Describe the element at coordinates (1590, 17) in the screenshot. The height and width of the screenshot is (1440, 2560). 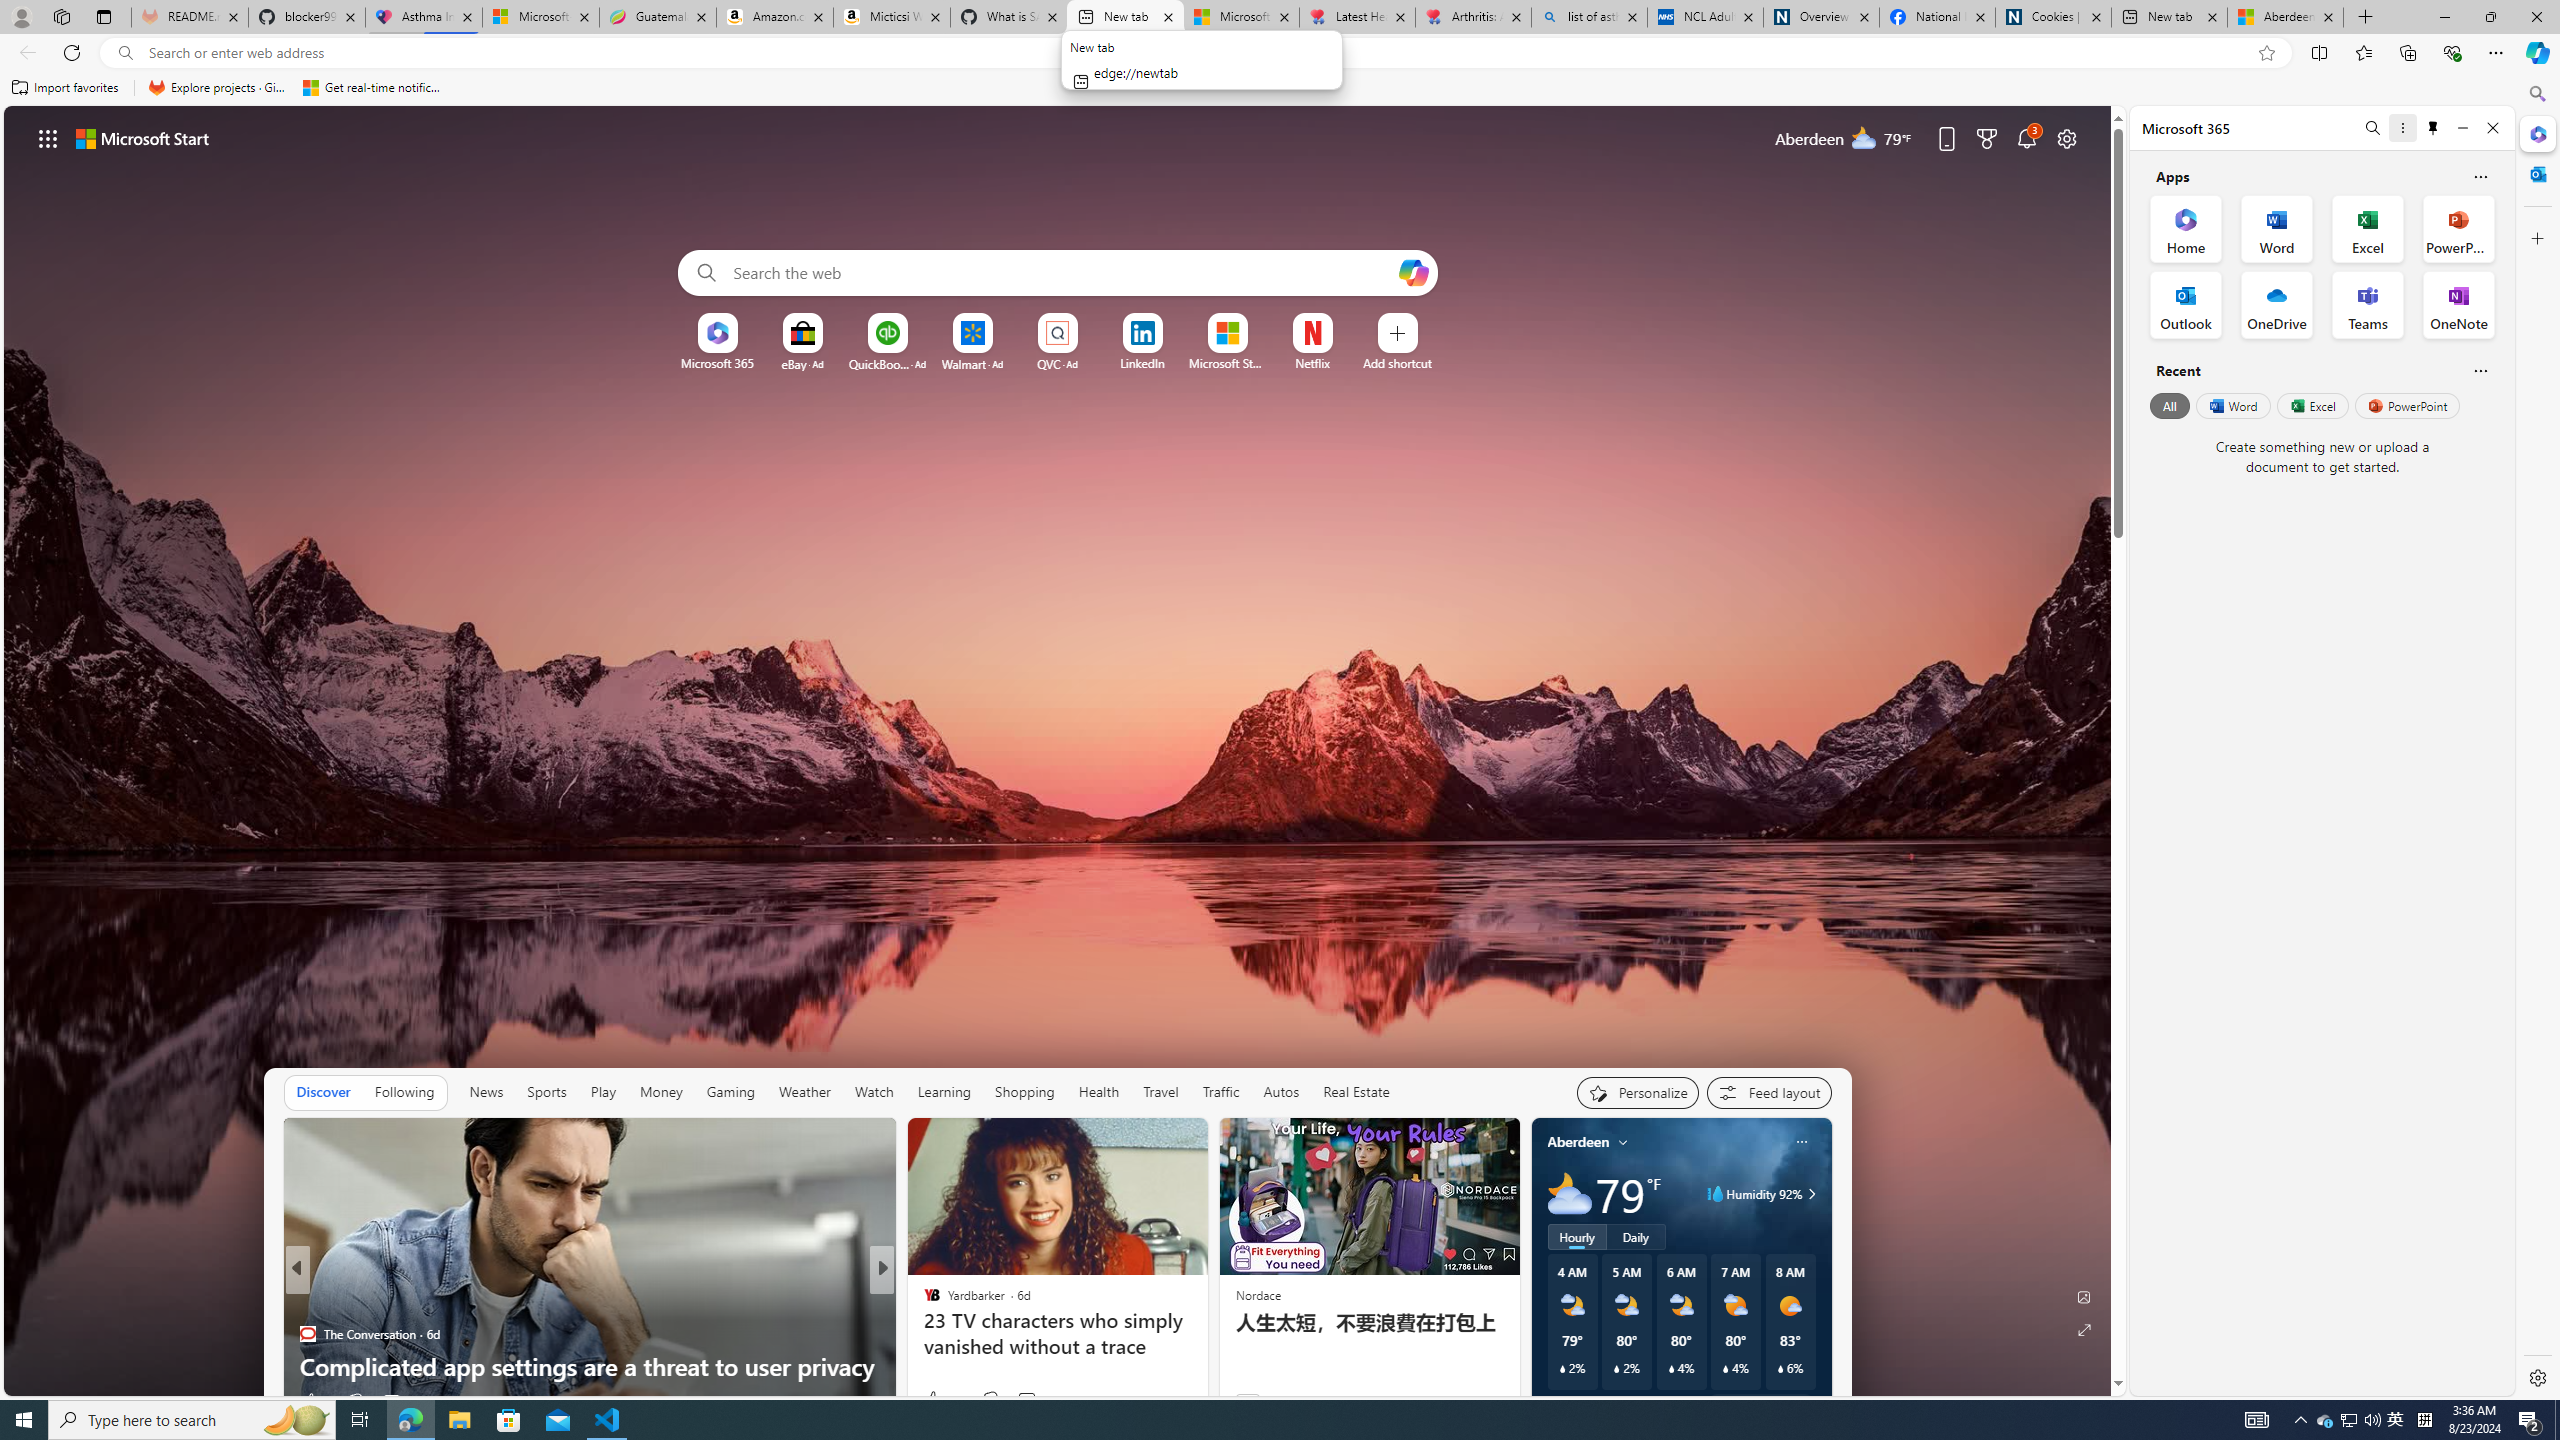
I see `list of asthma inhalers uk - Search` at that location.